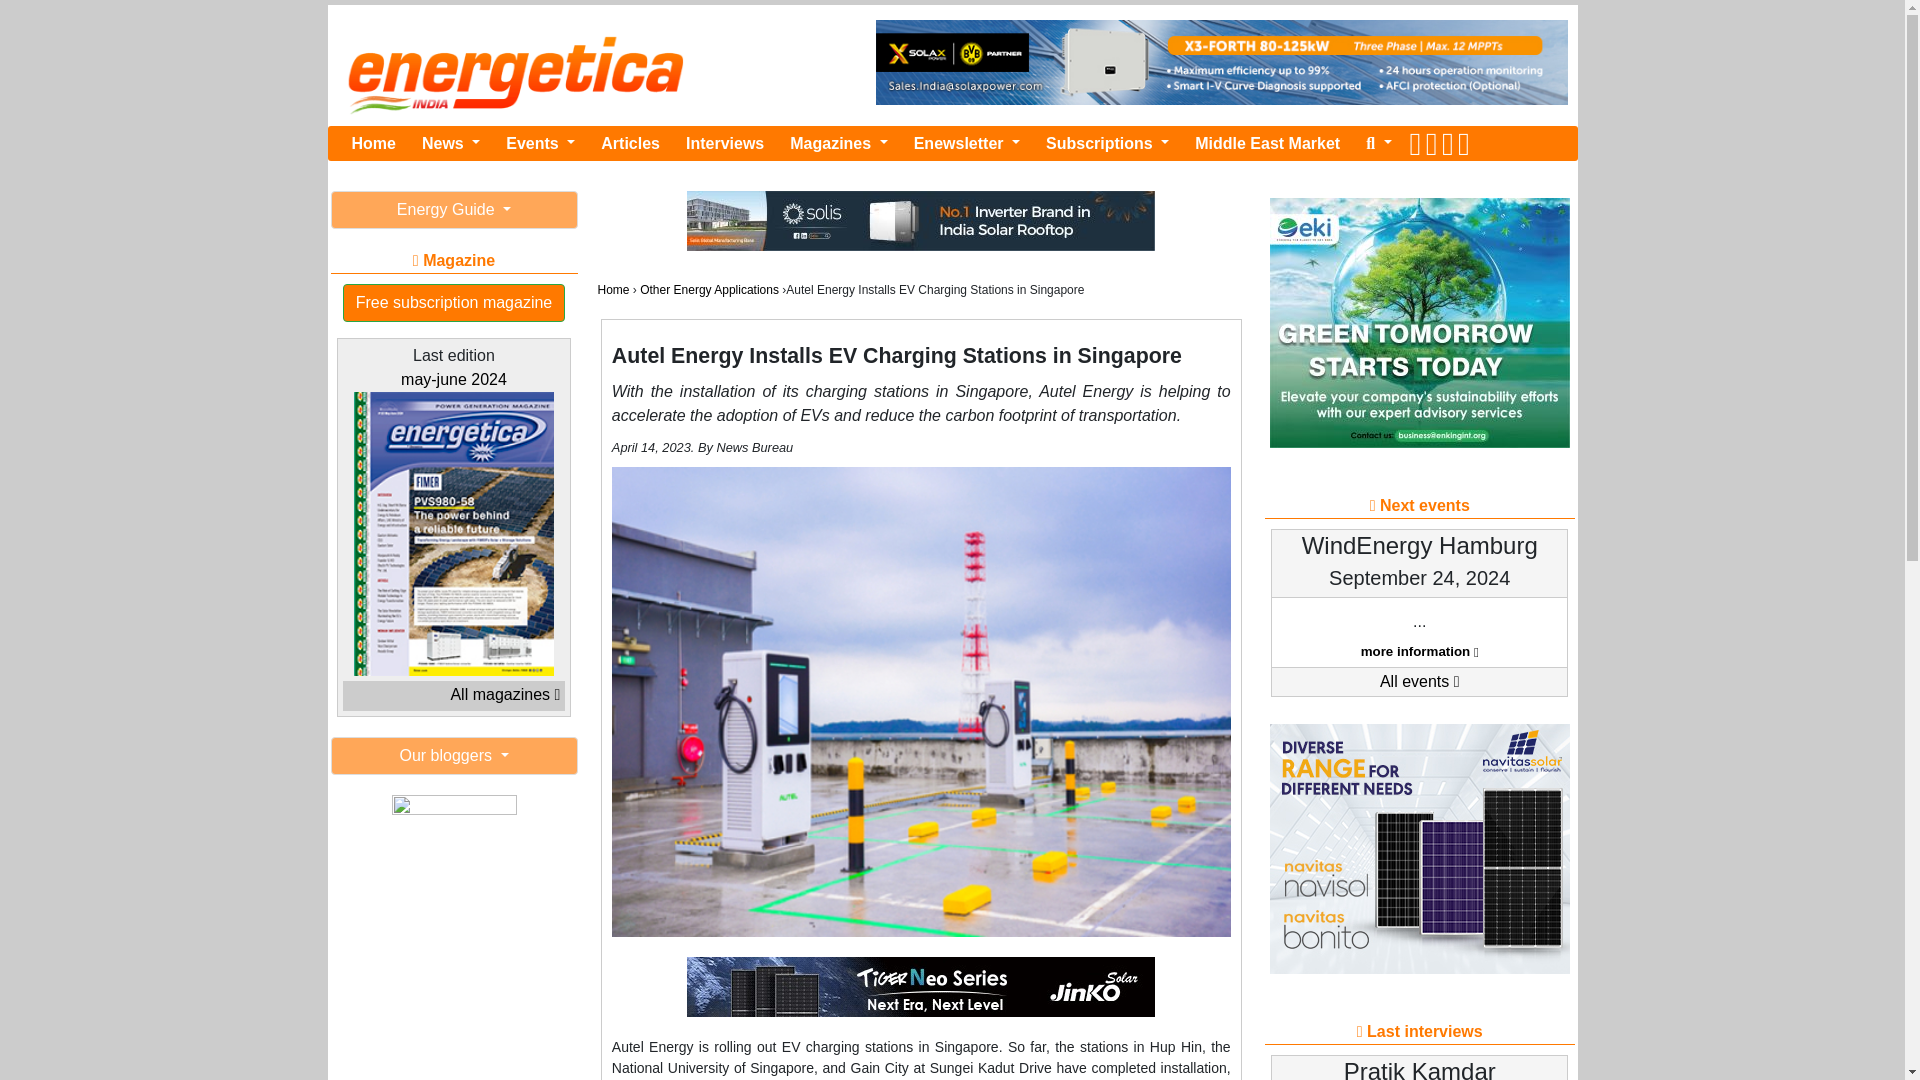  I want to click on Events, so click(540, 144).